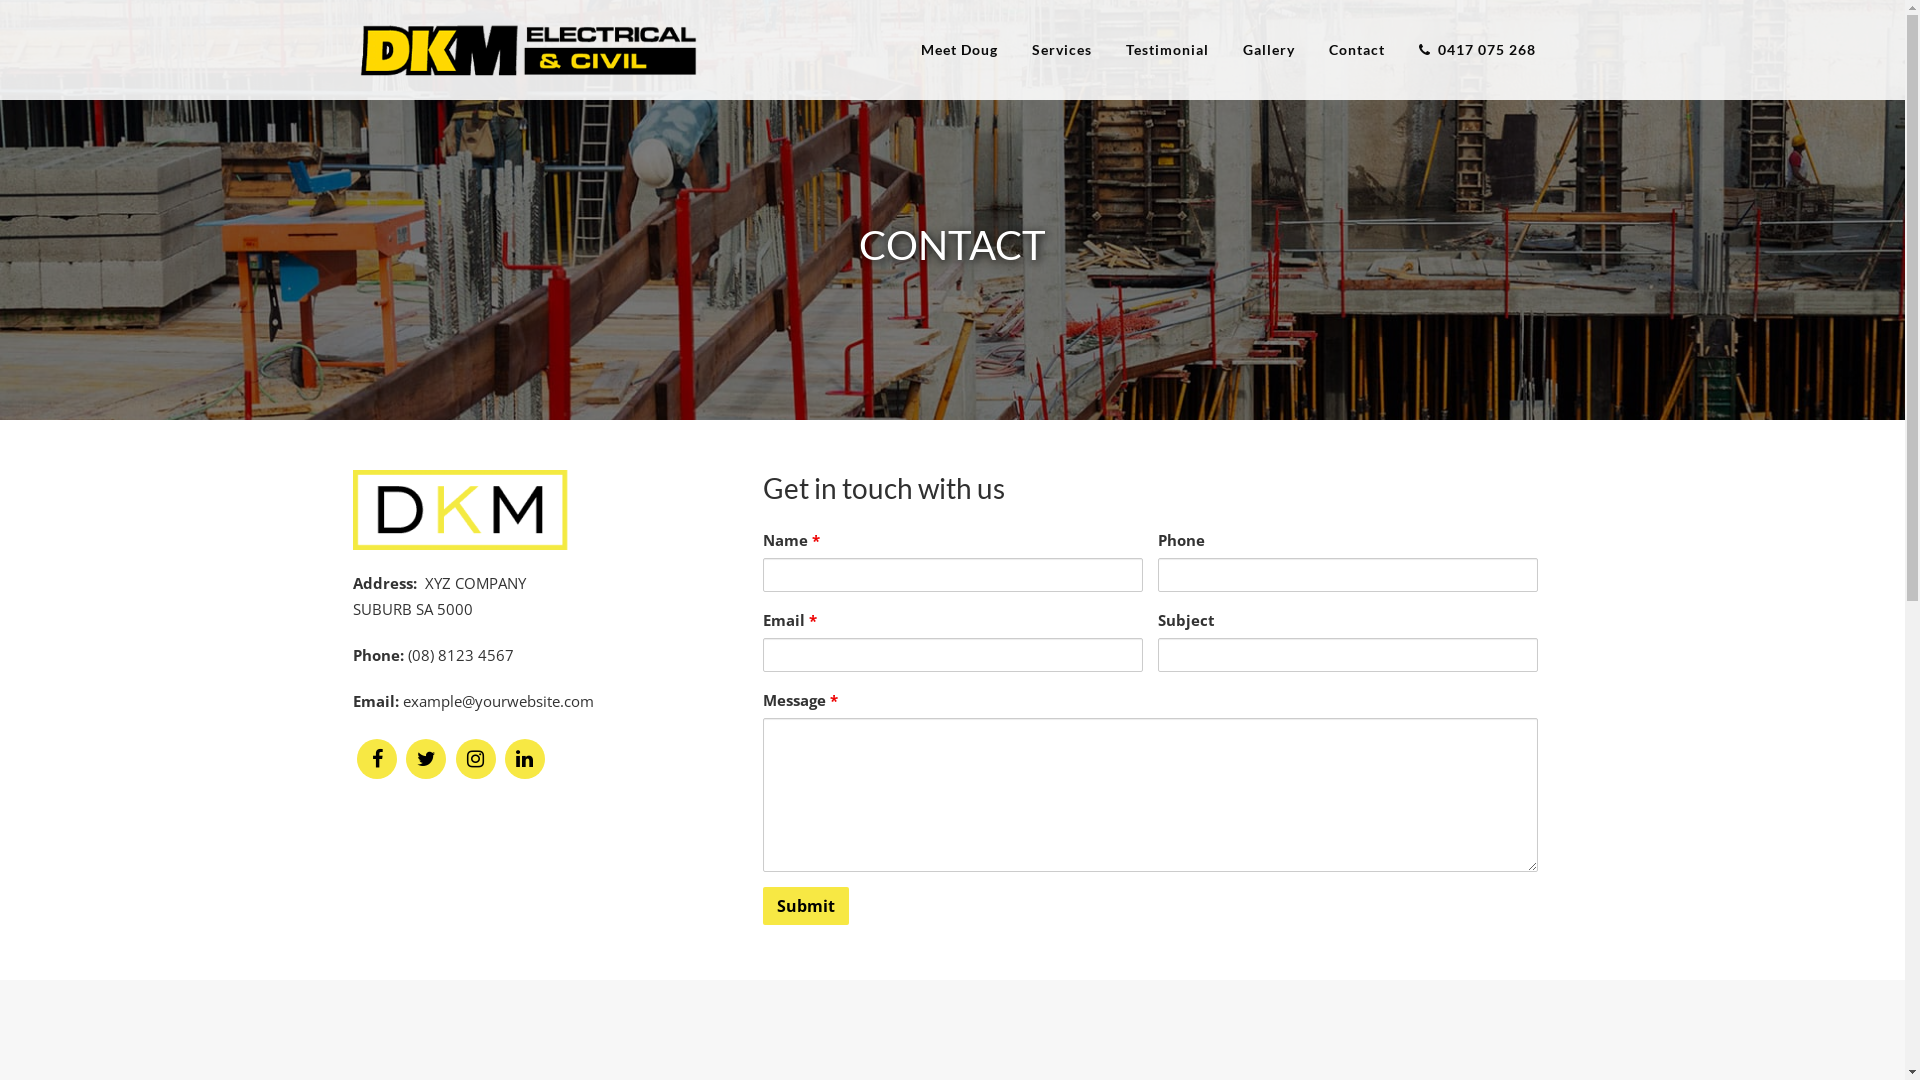 Image resolution: width=1920 pixels, height=1080 pixels. Describe the element at coordinates (1357, 50) in the screenshot. I see `Contact` at that location.